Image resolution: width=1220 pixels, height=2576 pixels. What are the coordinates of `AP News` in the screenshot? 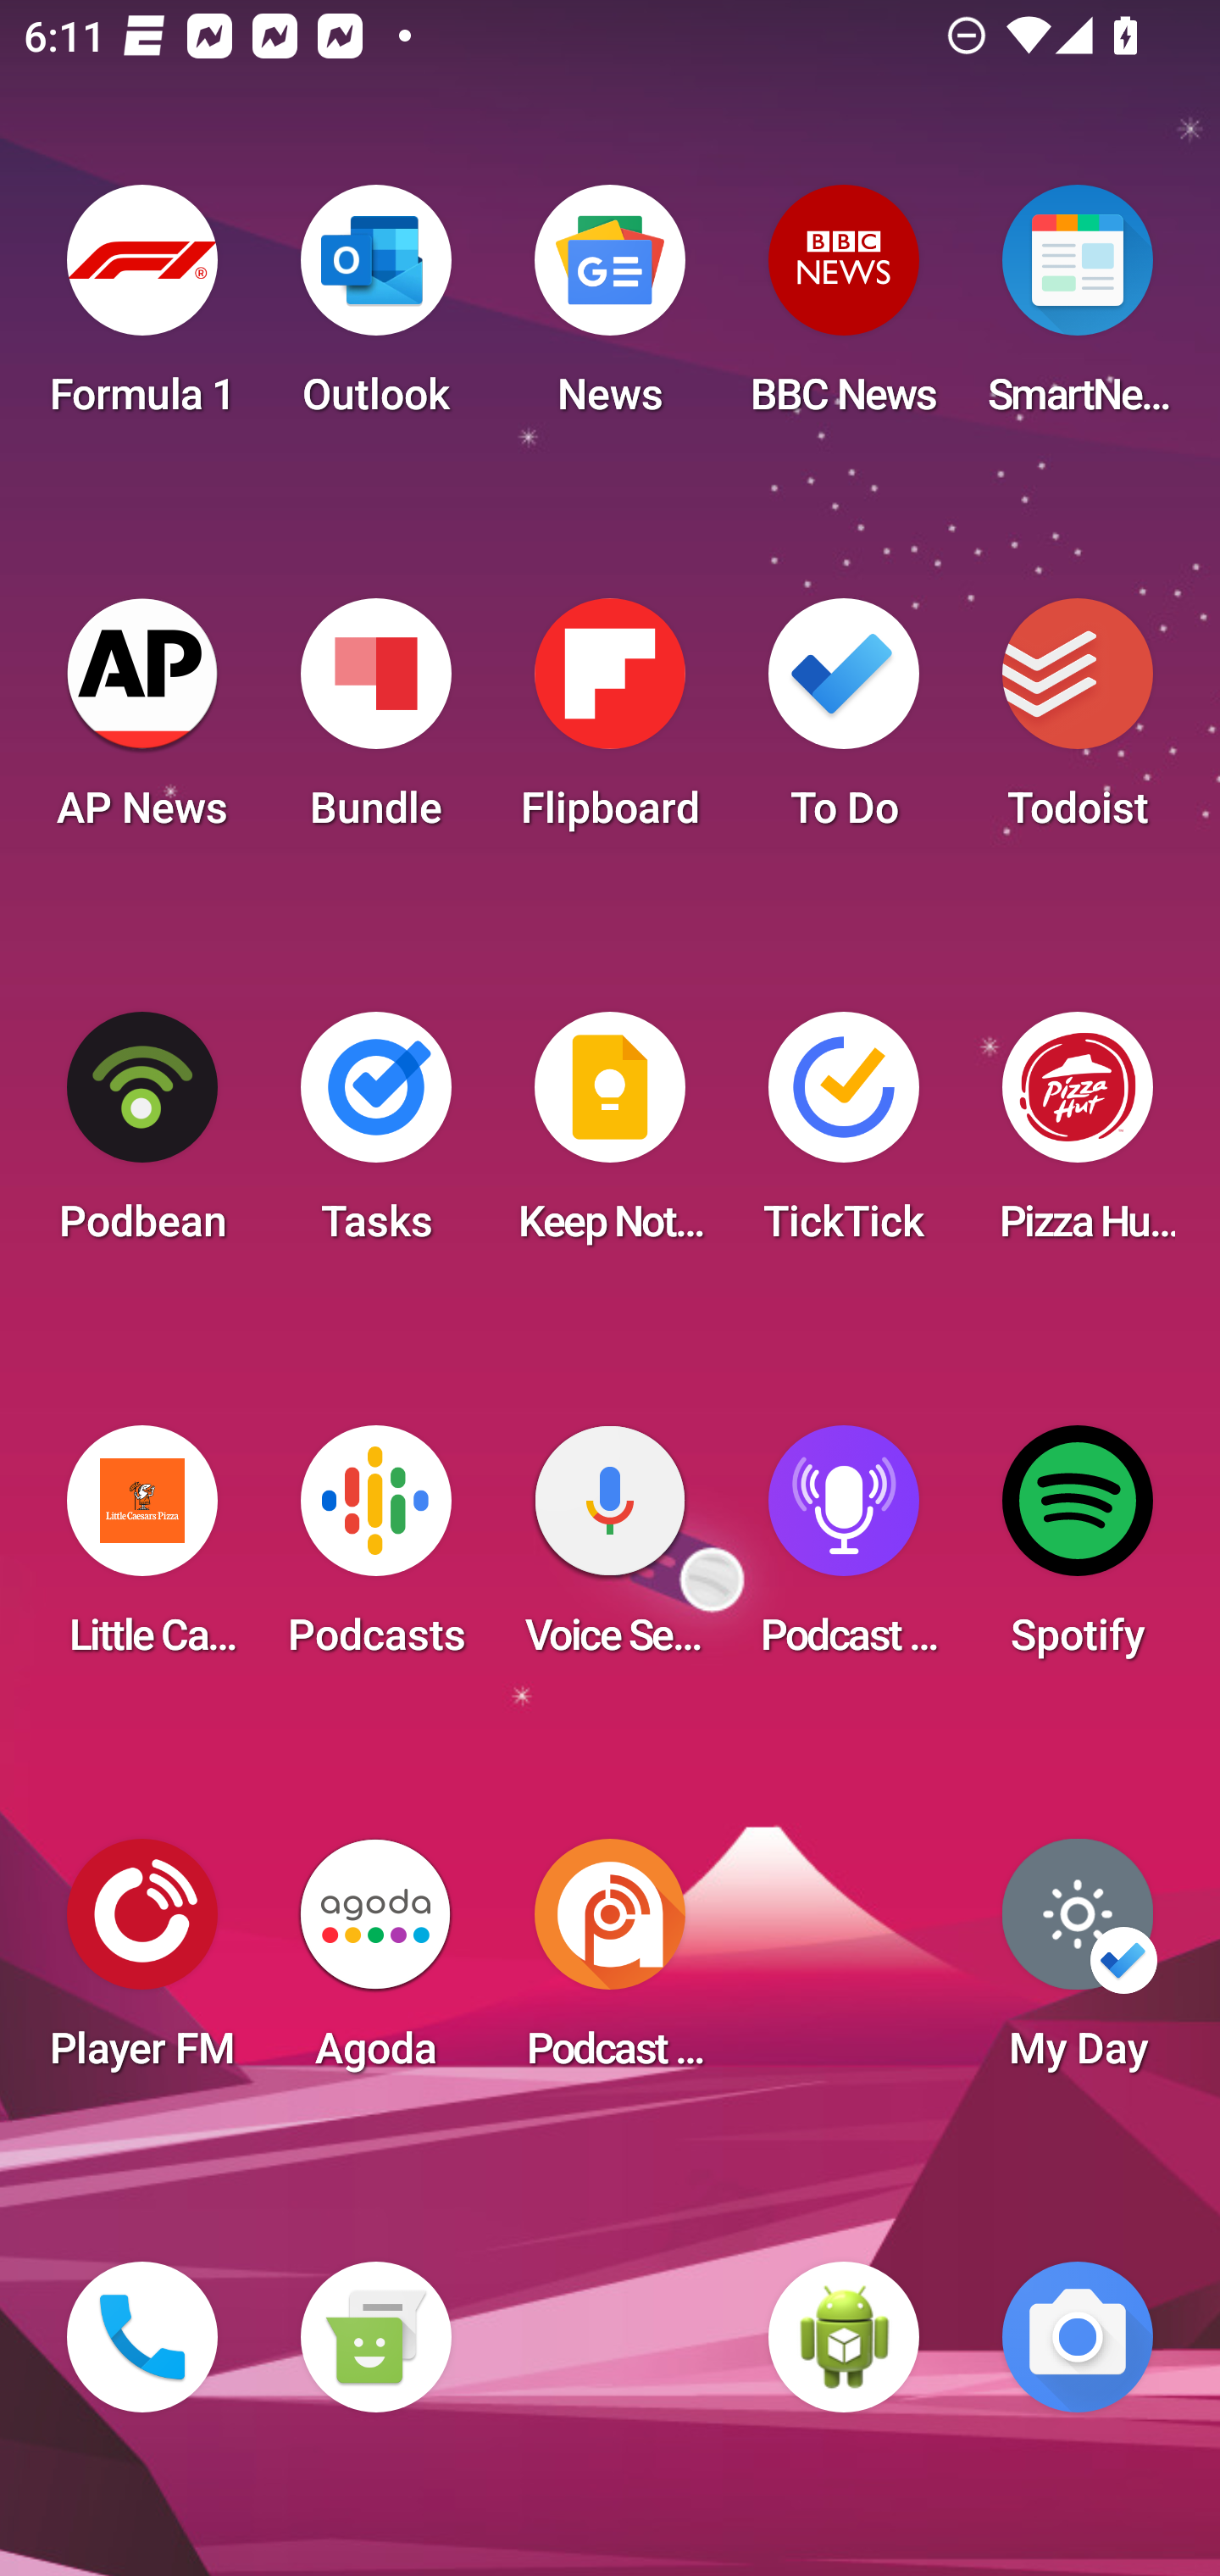 It's located at (142, 724).